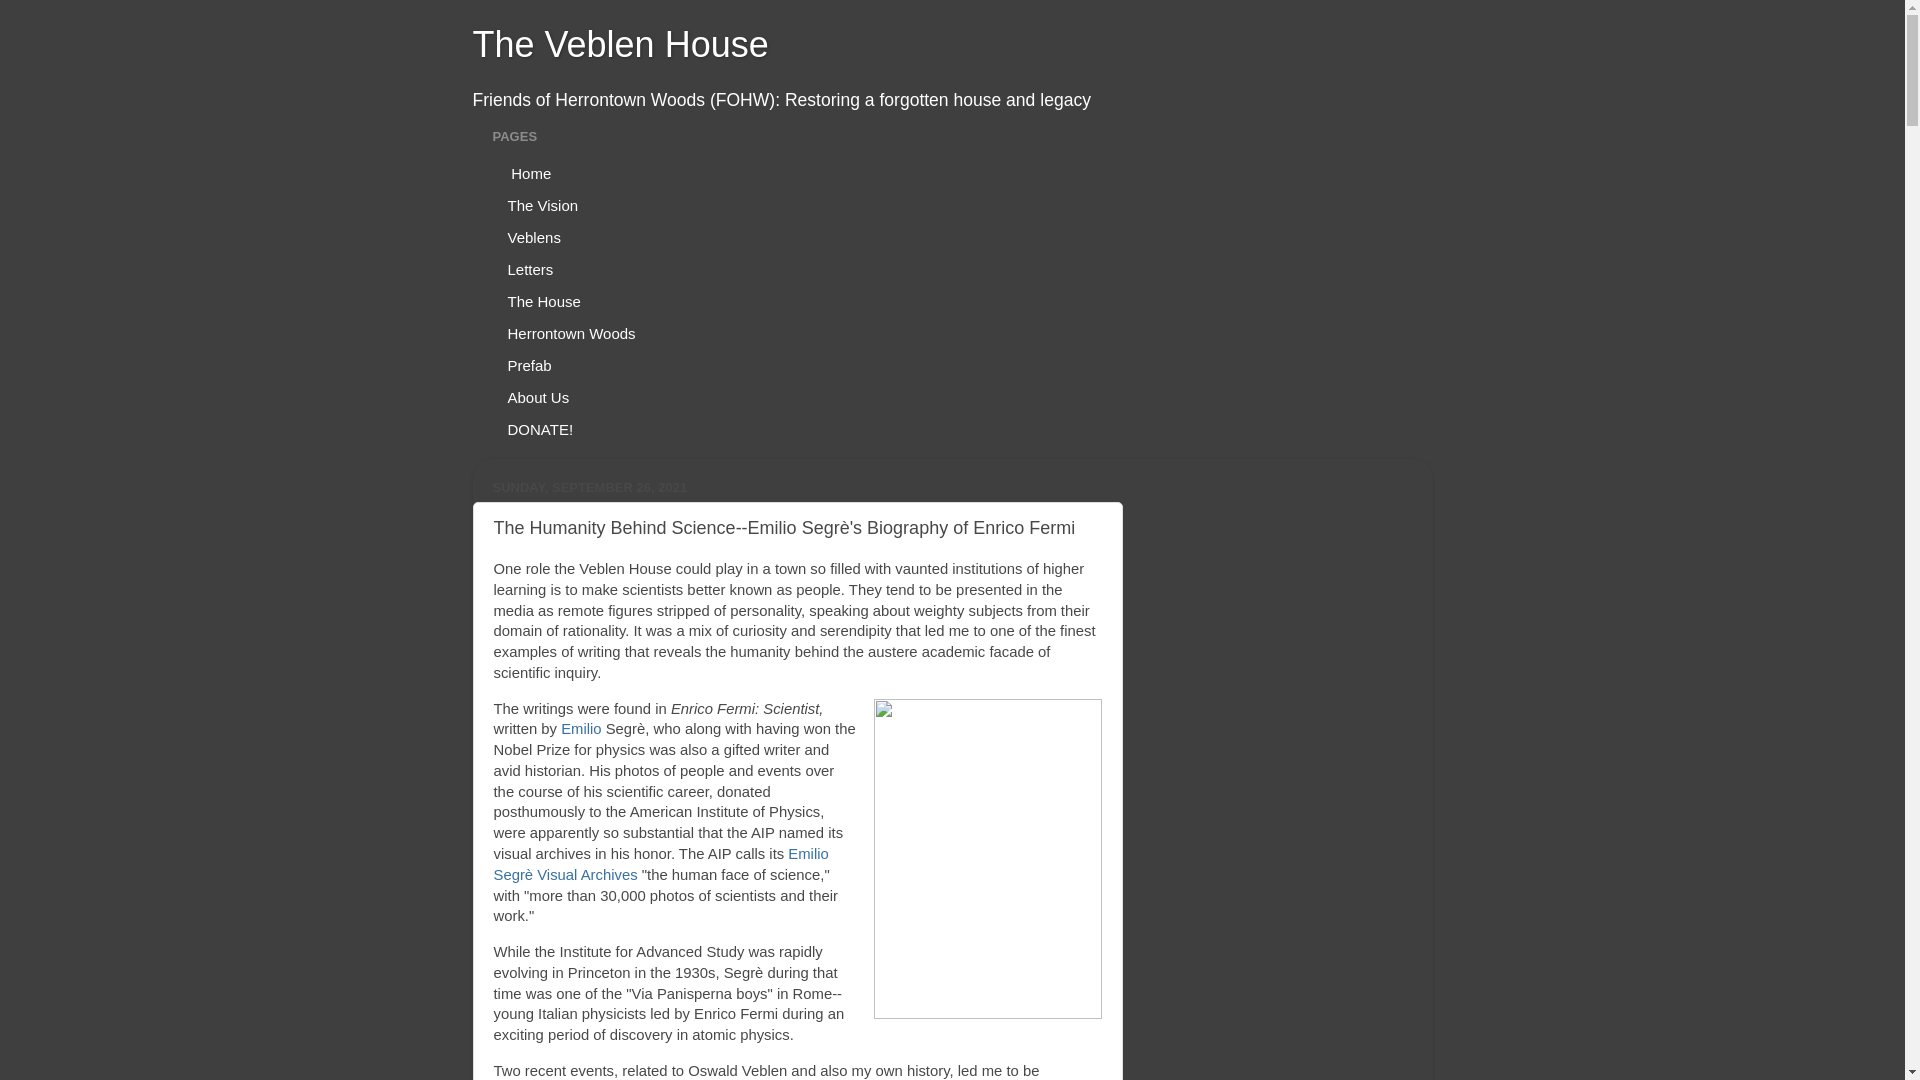 The width and height of the screenshot is (1920, 1080). What do you see at coordinates (580, 728) in the screenshot?
I see `Emilio` at bounding box center [580, 728].